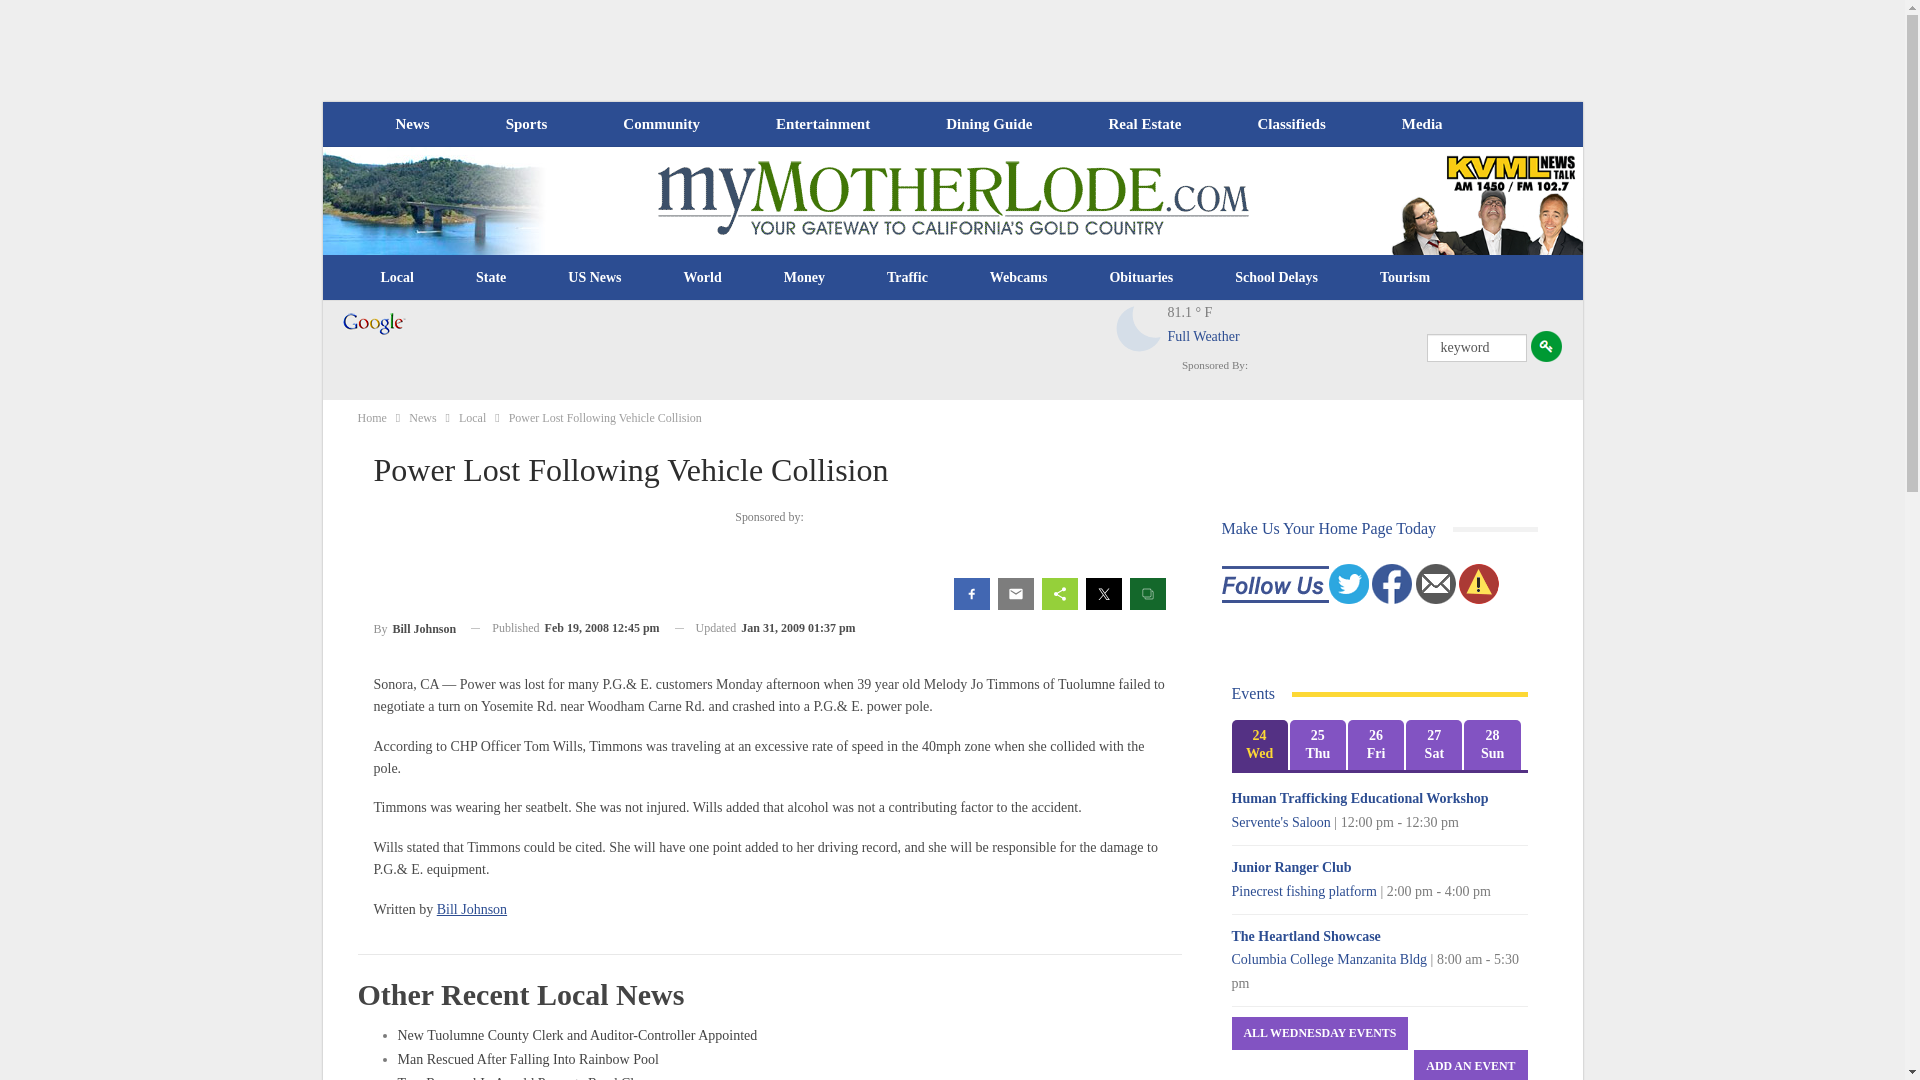  I want to click on Submit, so click(1546, 346).